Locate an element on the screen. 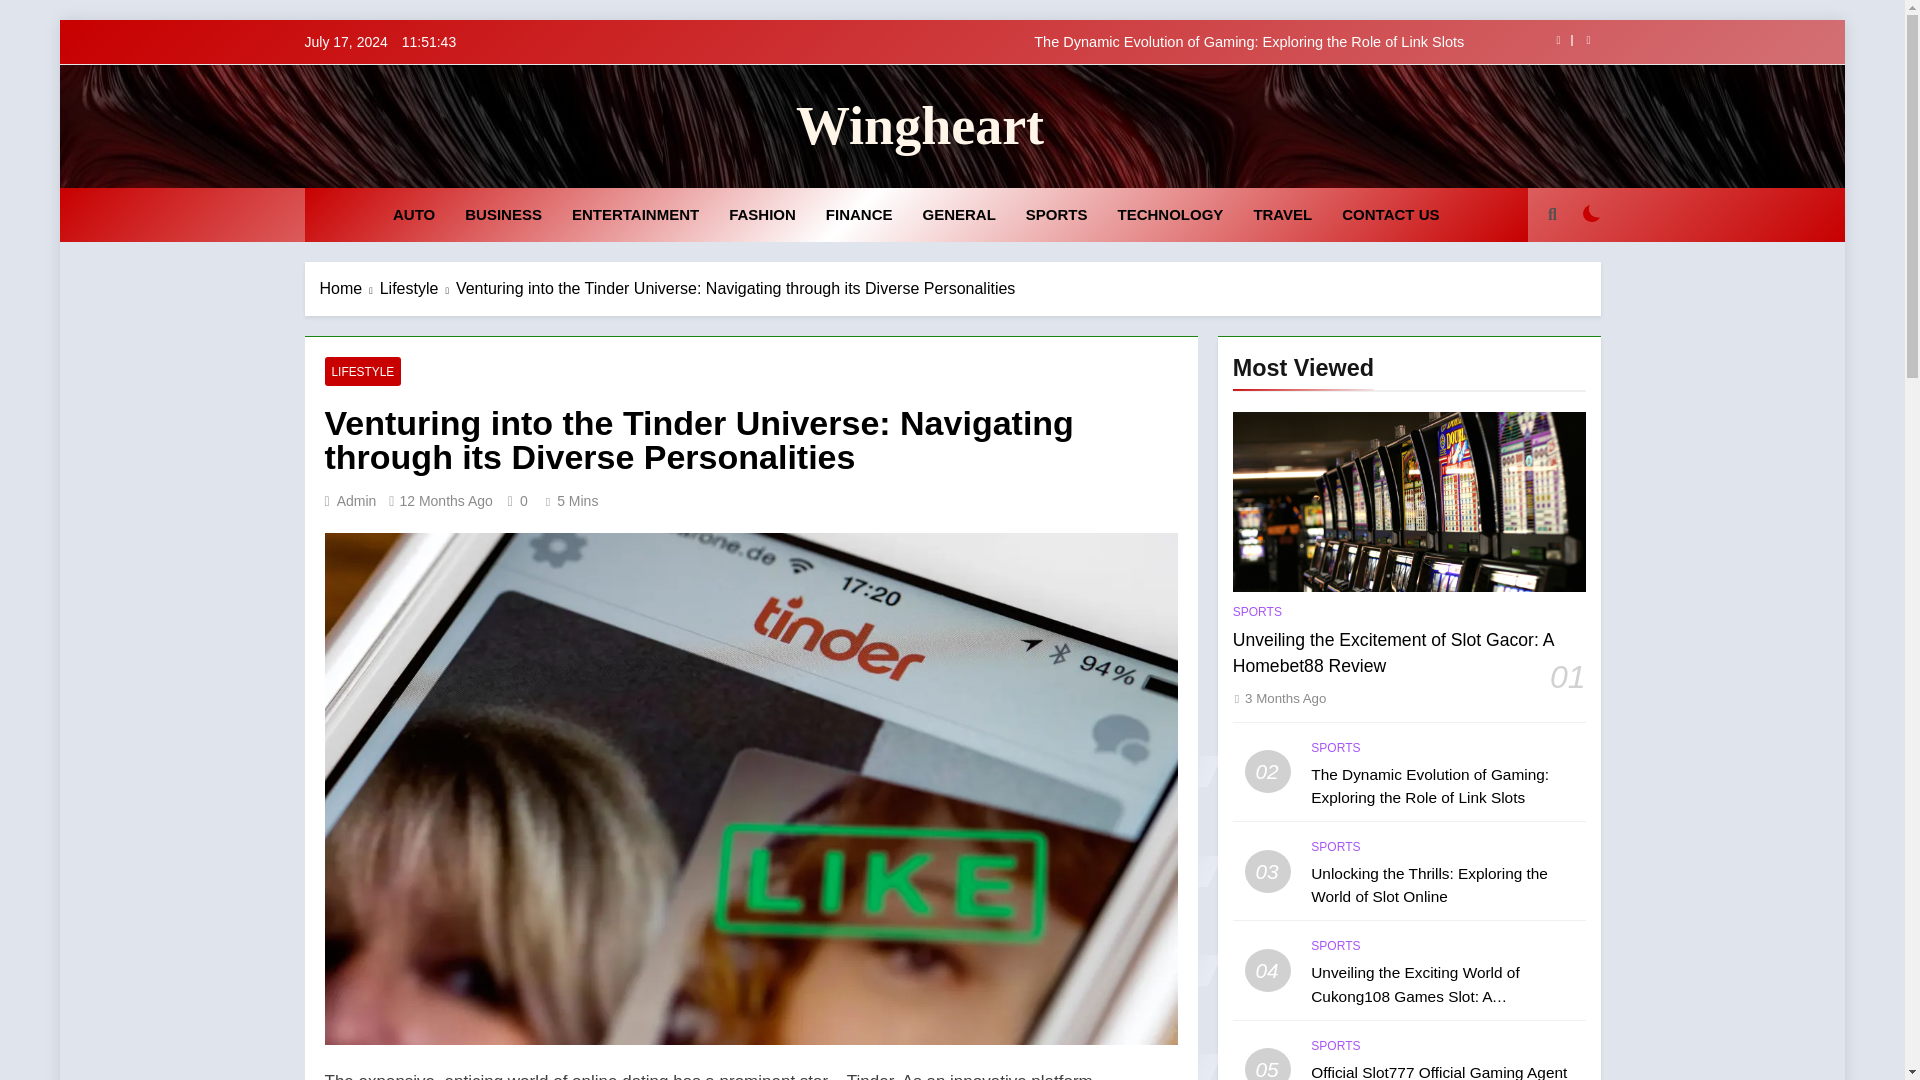  on is located at coordinates (1592, 214).